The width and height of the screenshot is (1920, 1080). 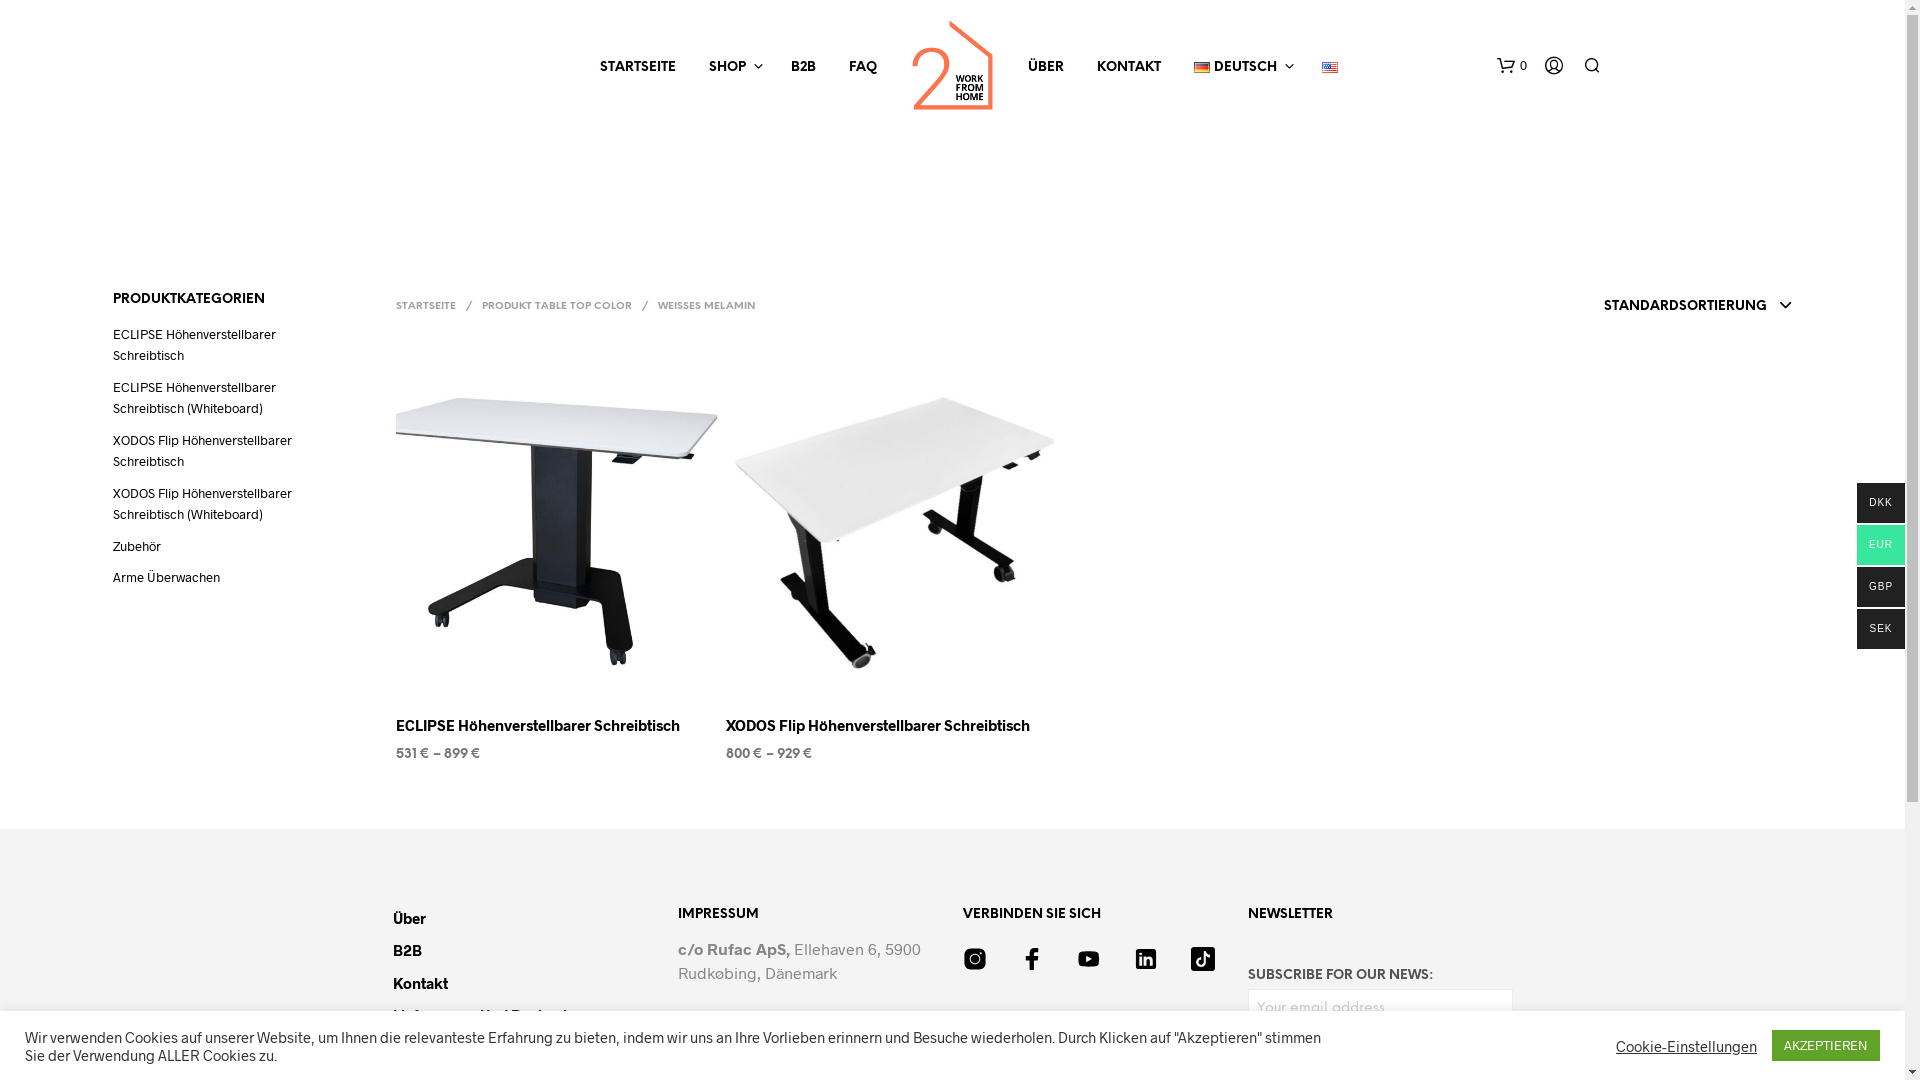 What do you see at coordinates (1686, 1045) in the screenshot?
I see `Cookie-Einstellungen` at bounding box center [1686, 1045].